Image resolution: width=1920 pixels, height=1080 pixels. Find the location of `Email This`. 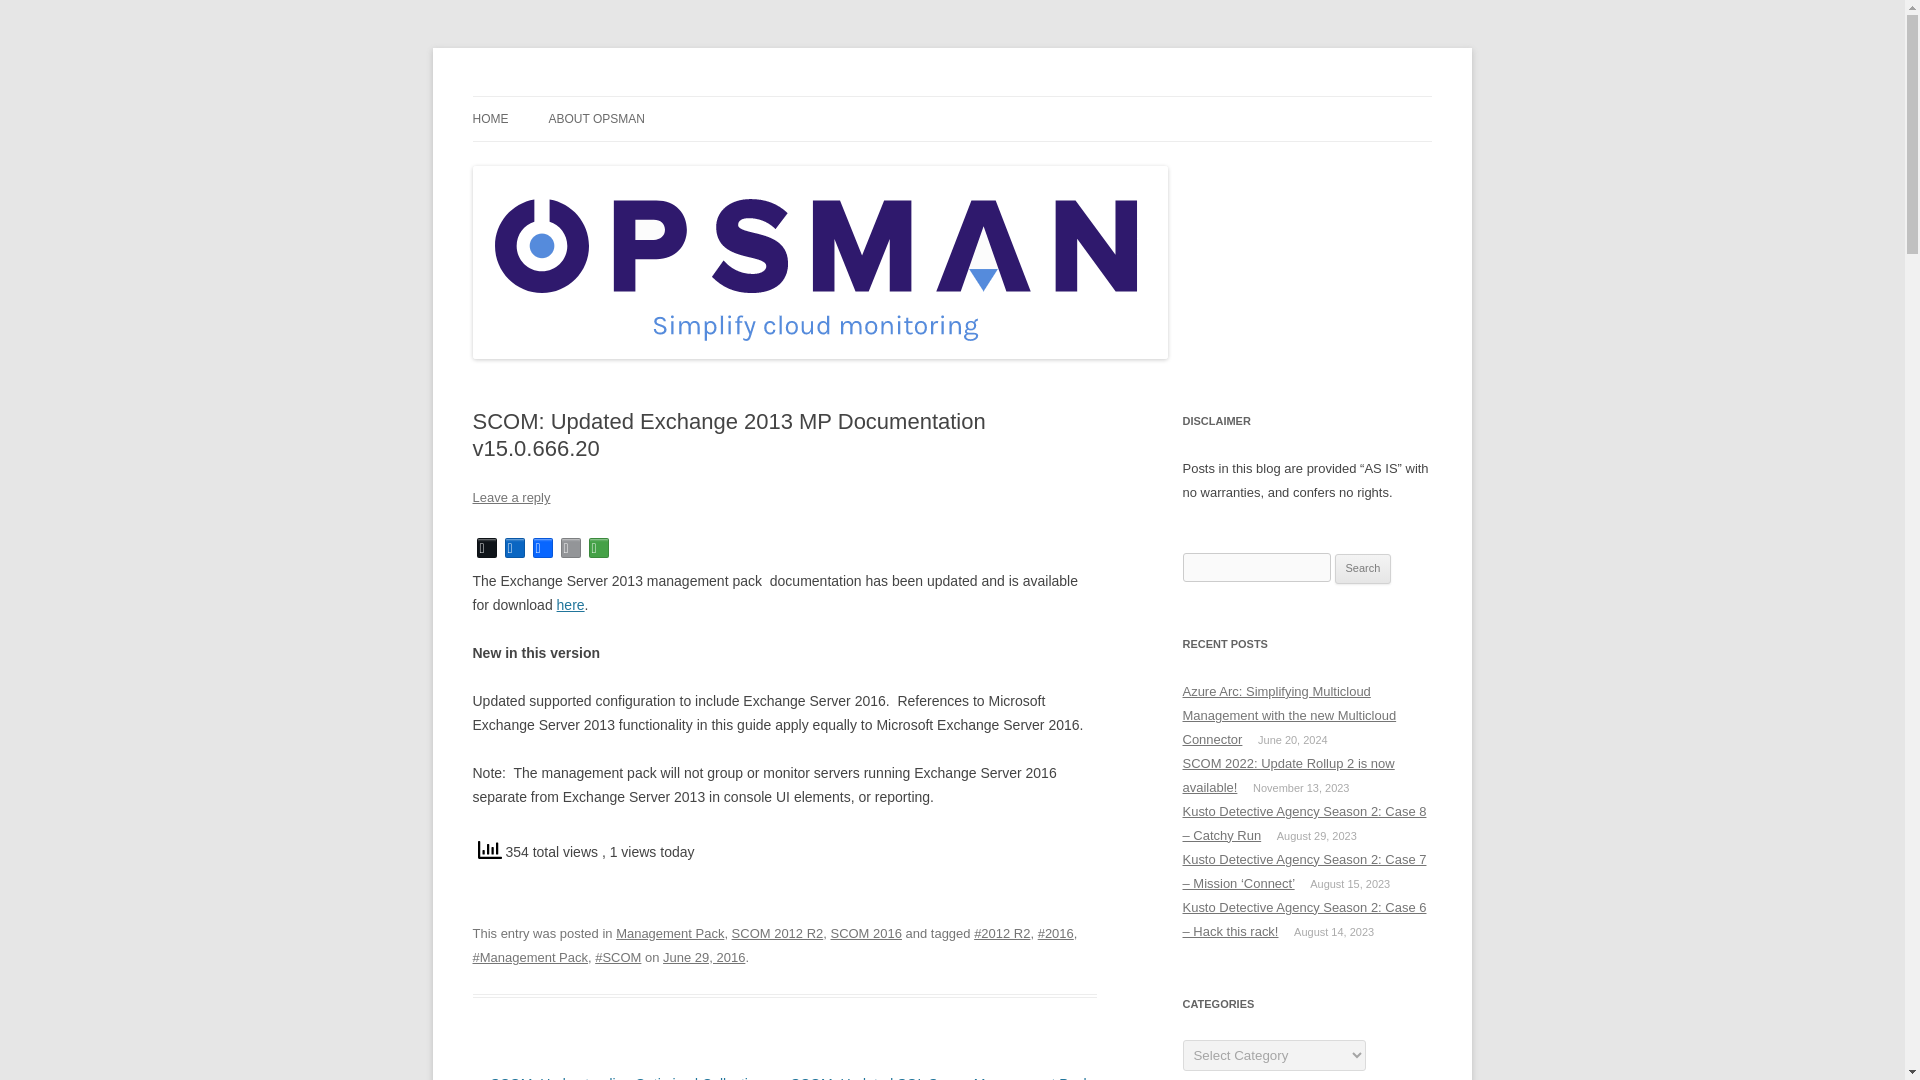

Email This is located at coordinates (570, 547).